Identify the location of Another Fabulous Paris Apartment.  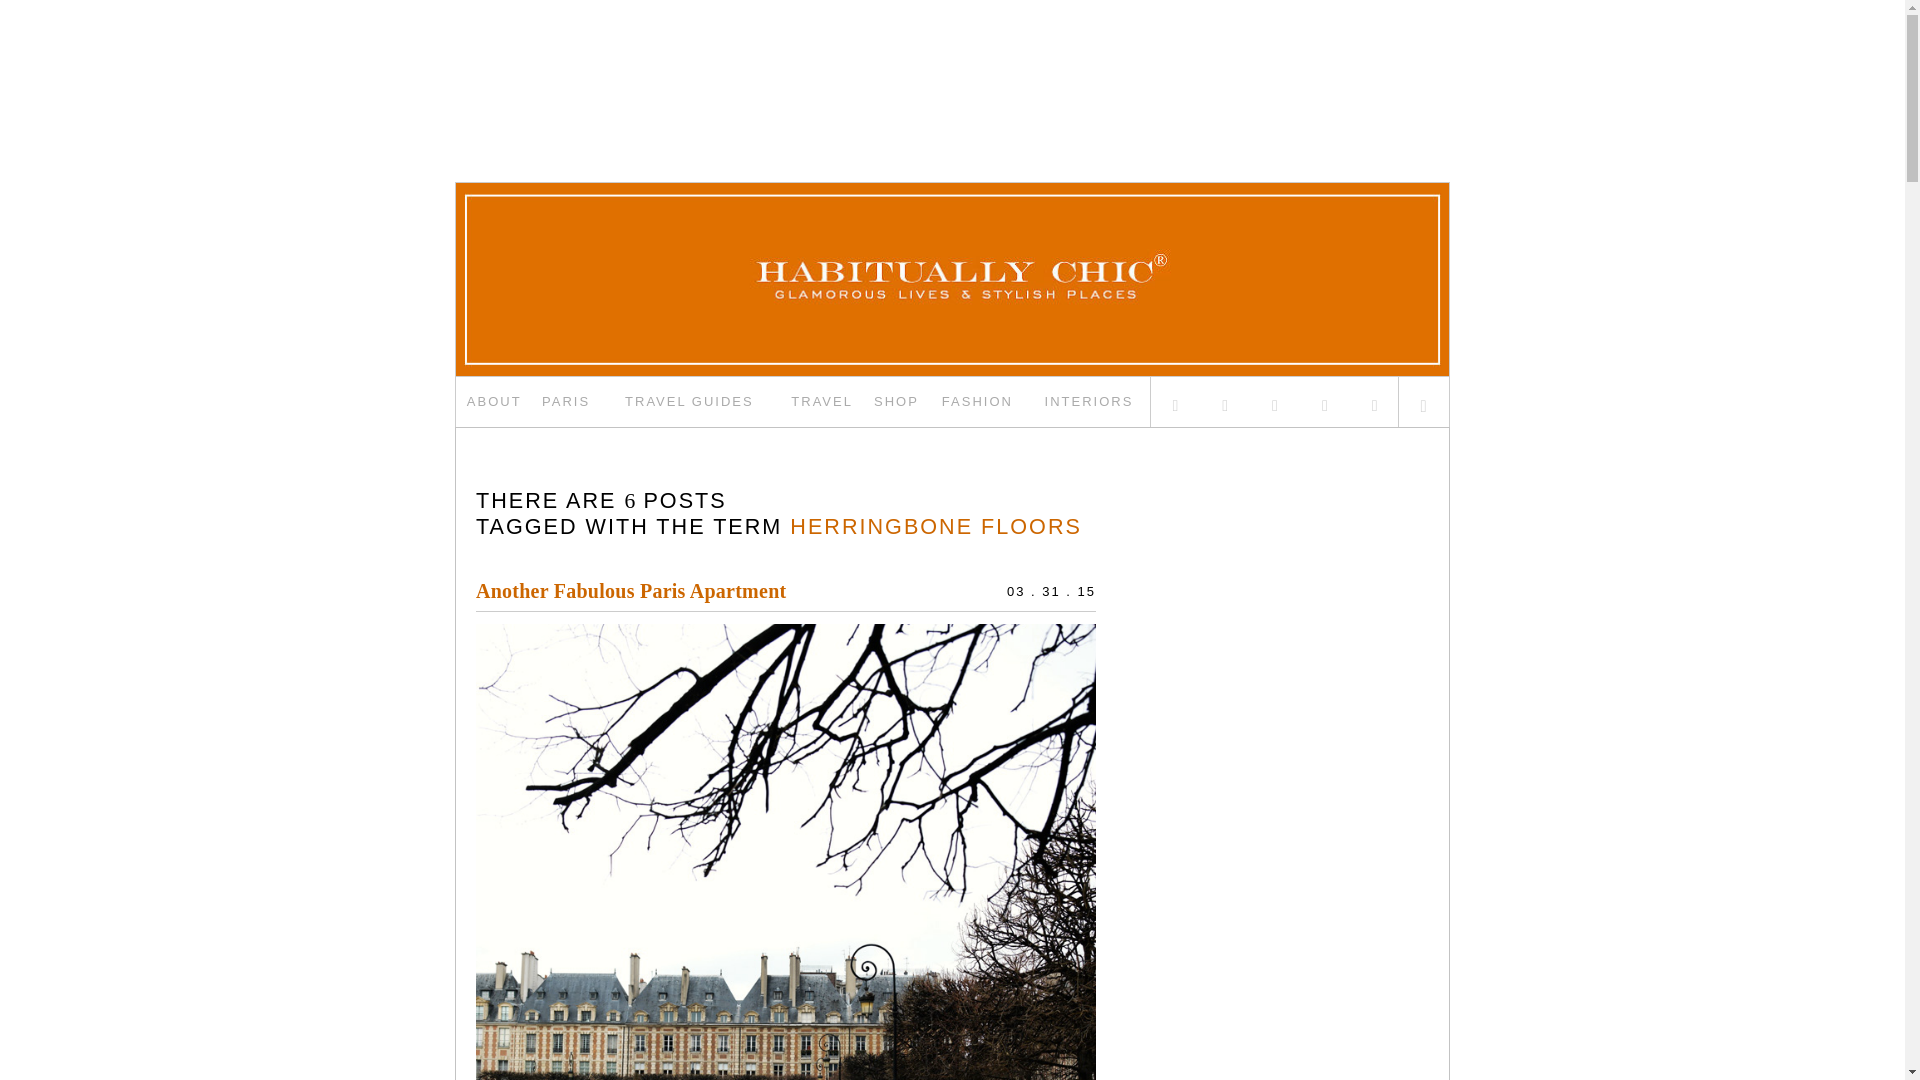
(630, 590).